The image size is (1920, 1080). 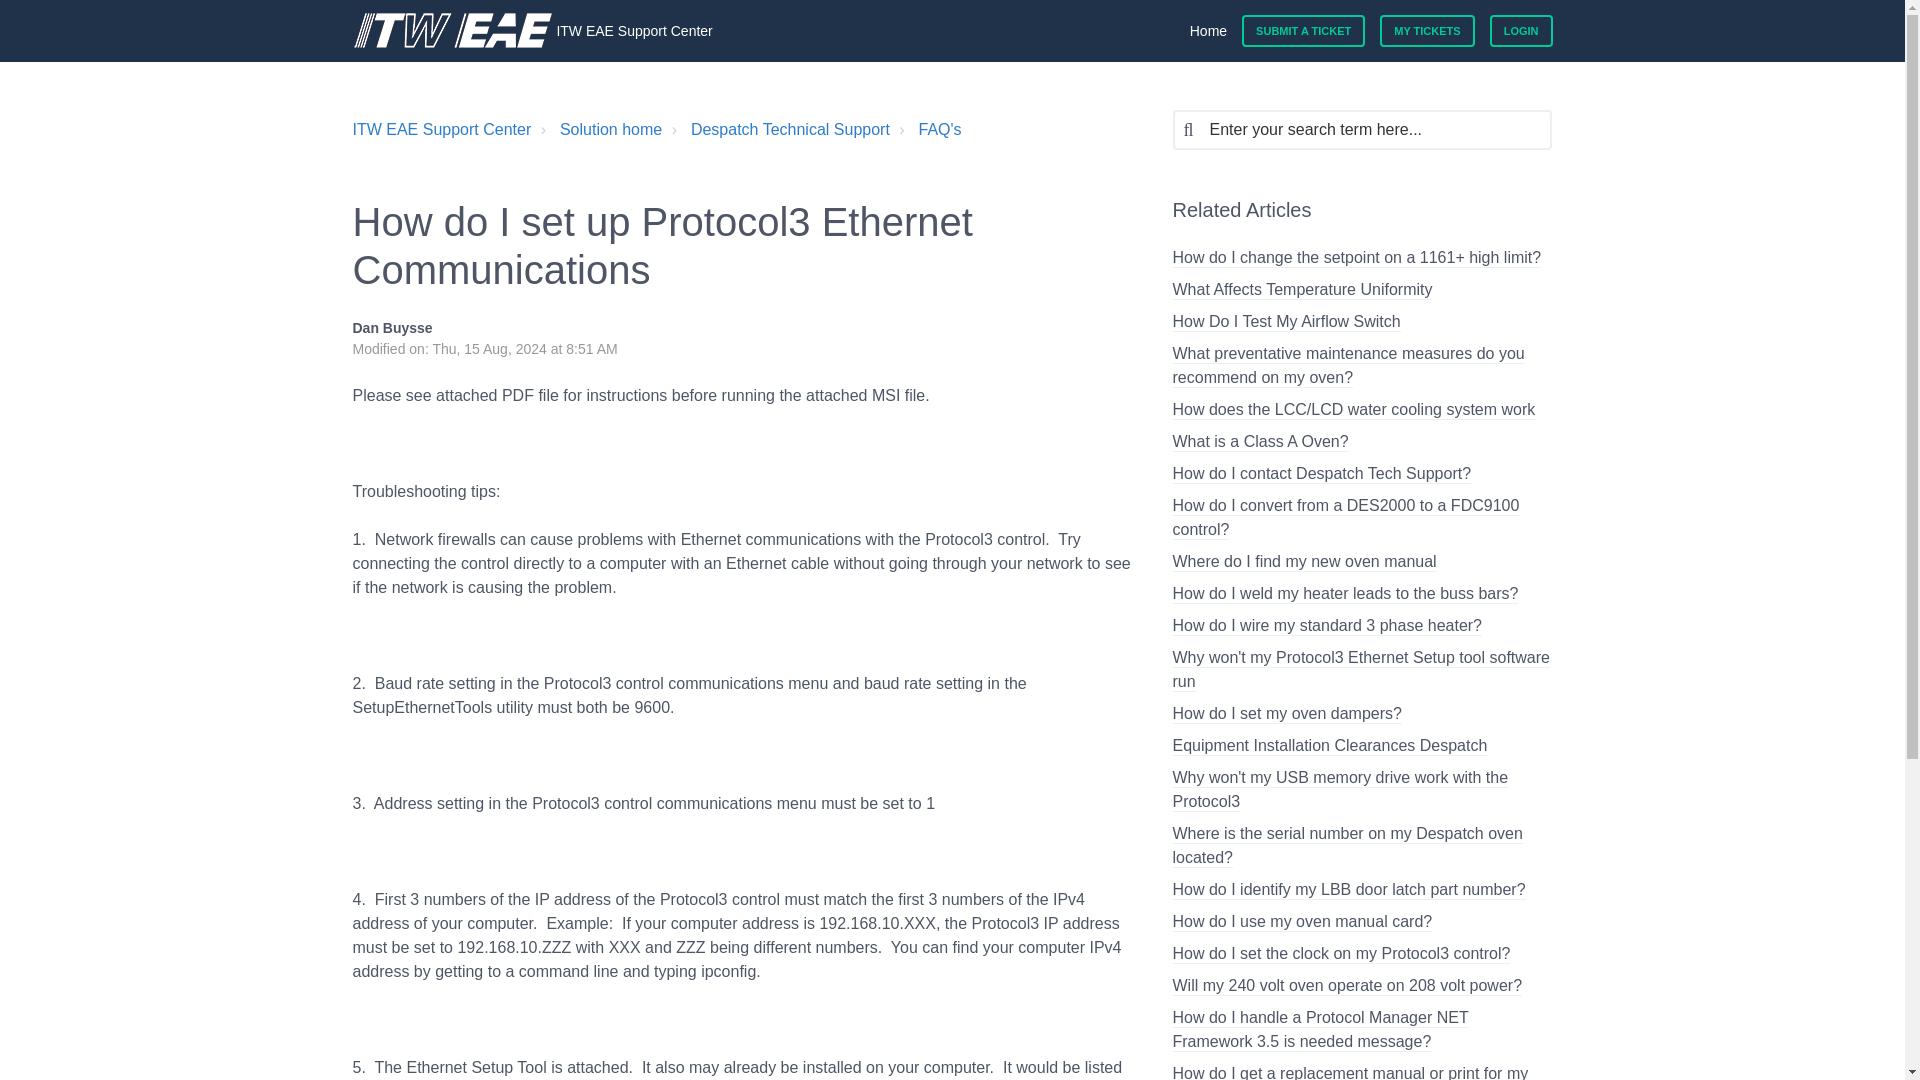 What do you see at coordinates (1302, 922) in the screenshot?
I see `How do I use my oven manual card?` at bounding box center [1302, 922].